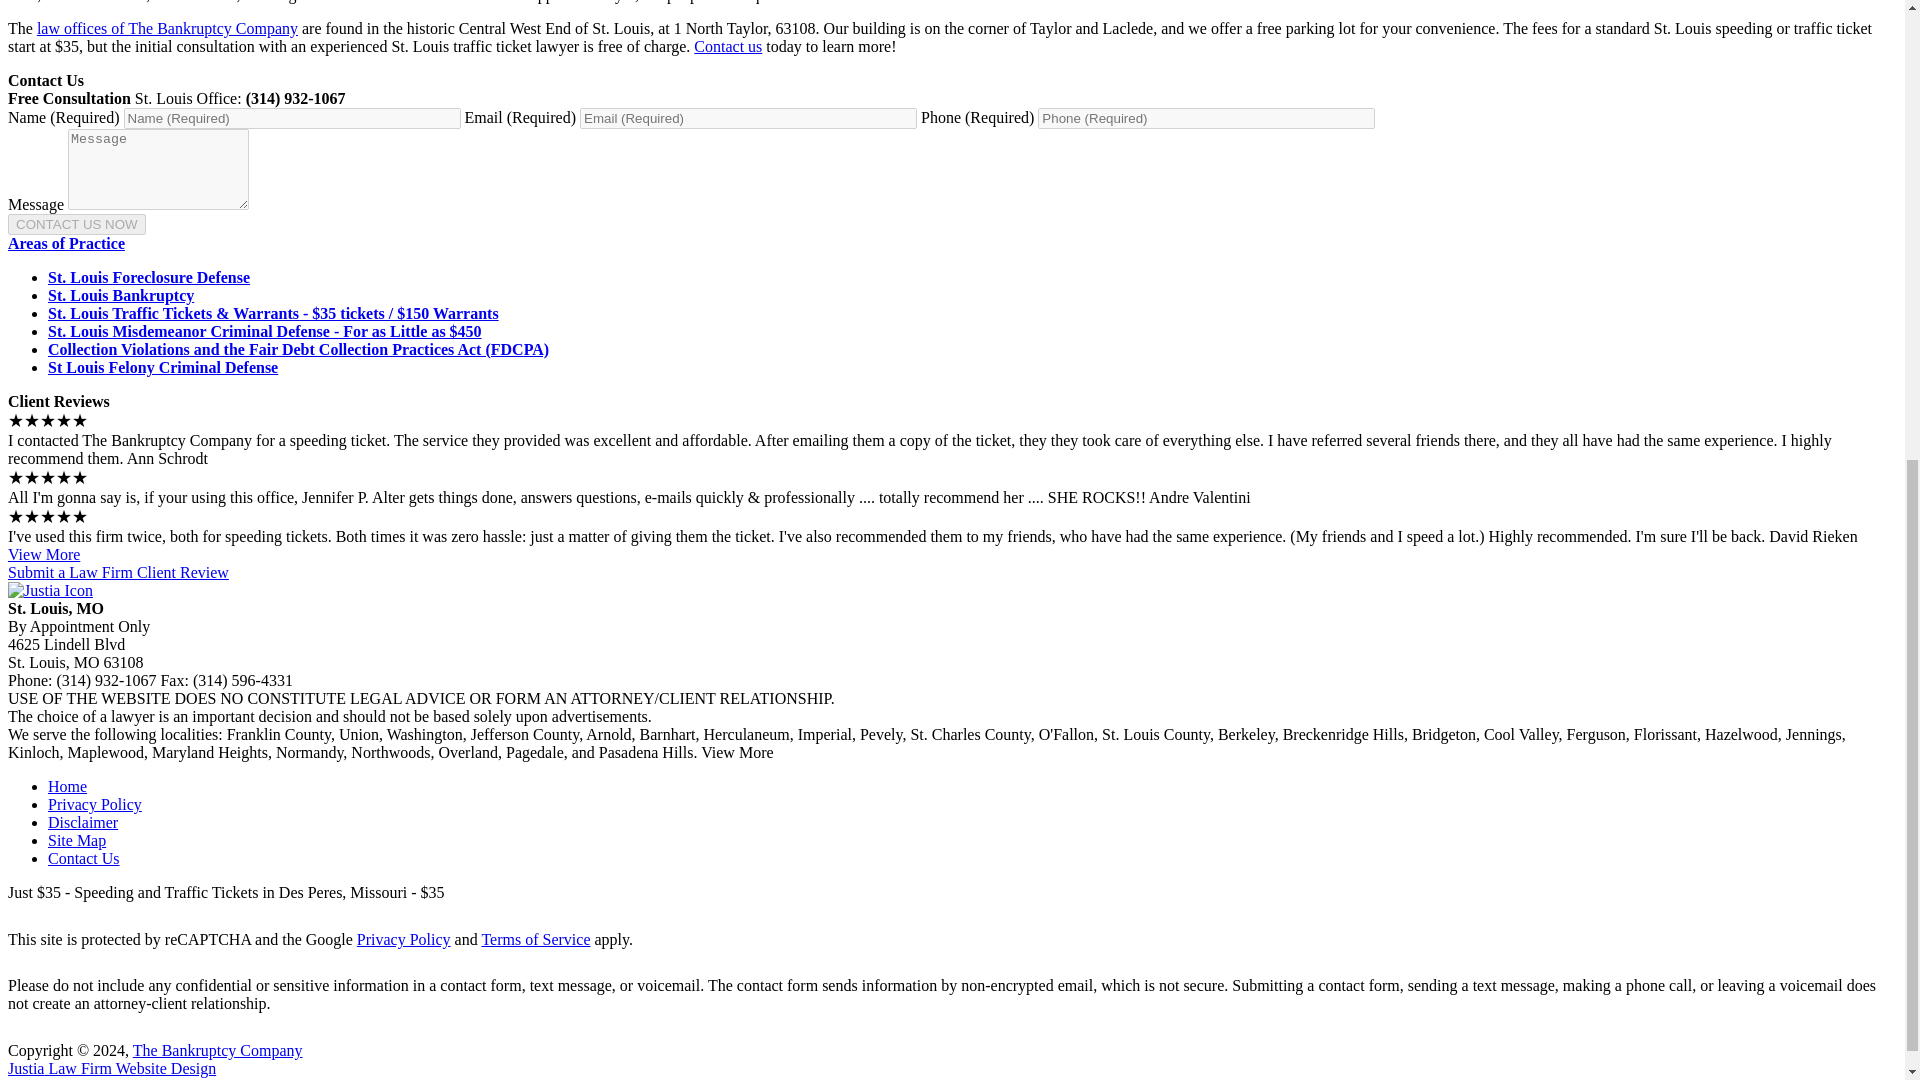 Image resolution: width=1920 pixels, height=1080 pixels. Describe the element at coordinates (44, 554) in the screenshot. I see `View More` at that location.